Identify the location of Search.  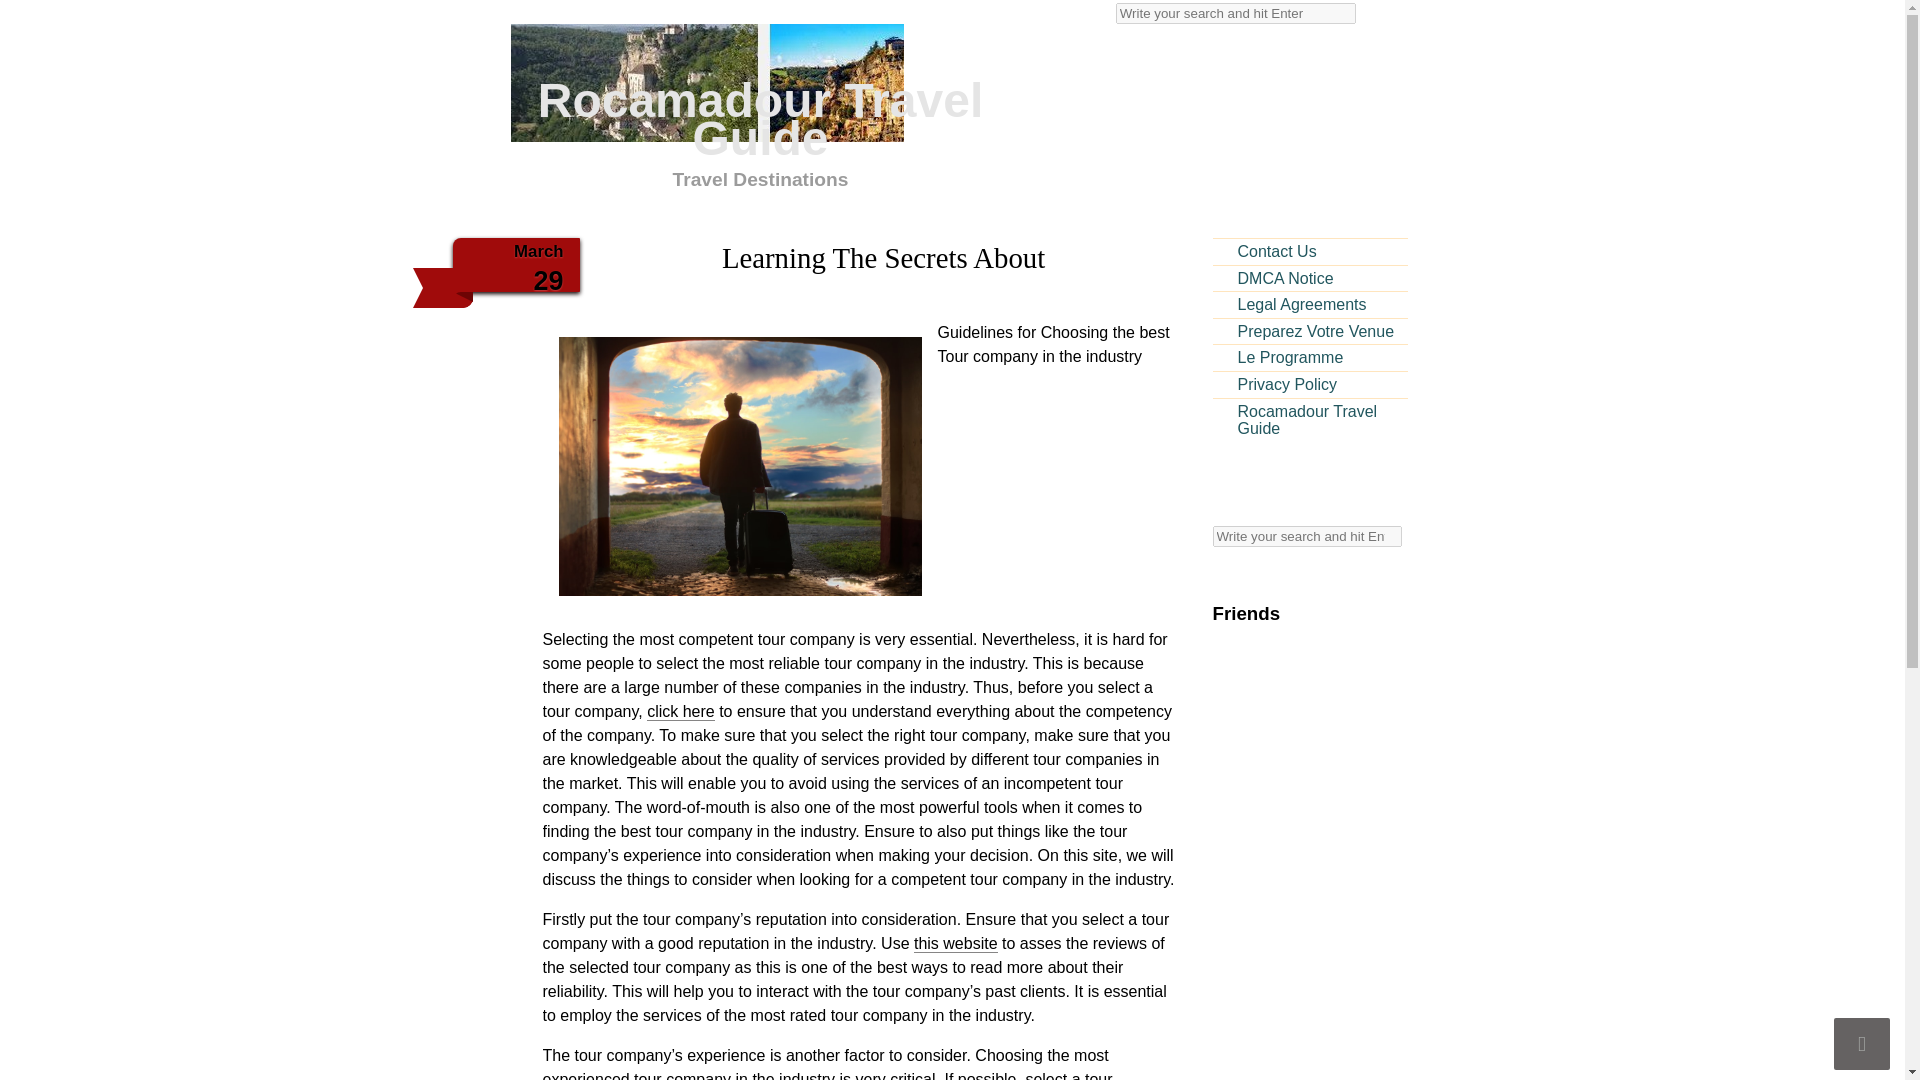
(1306, 536).